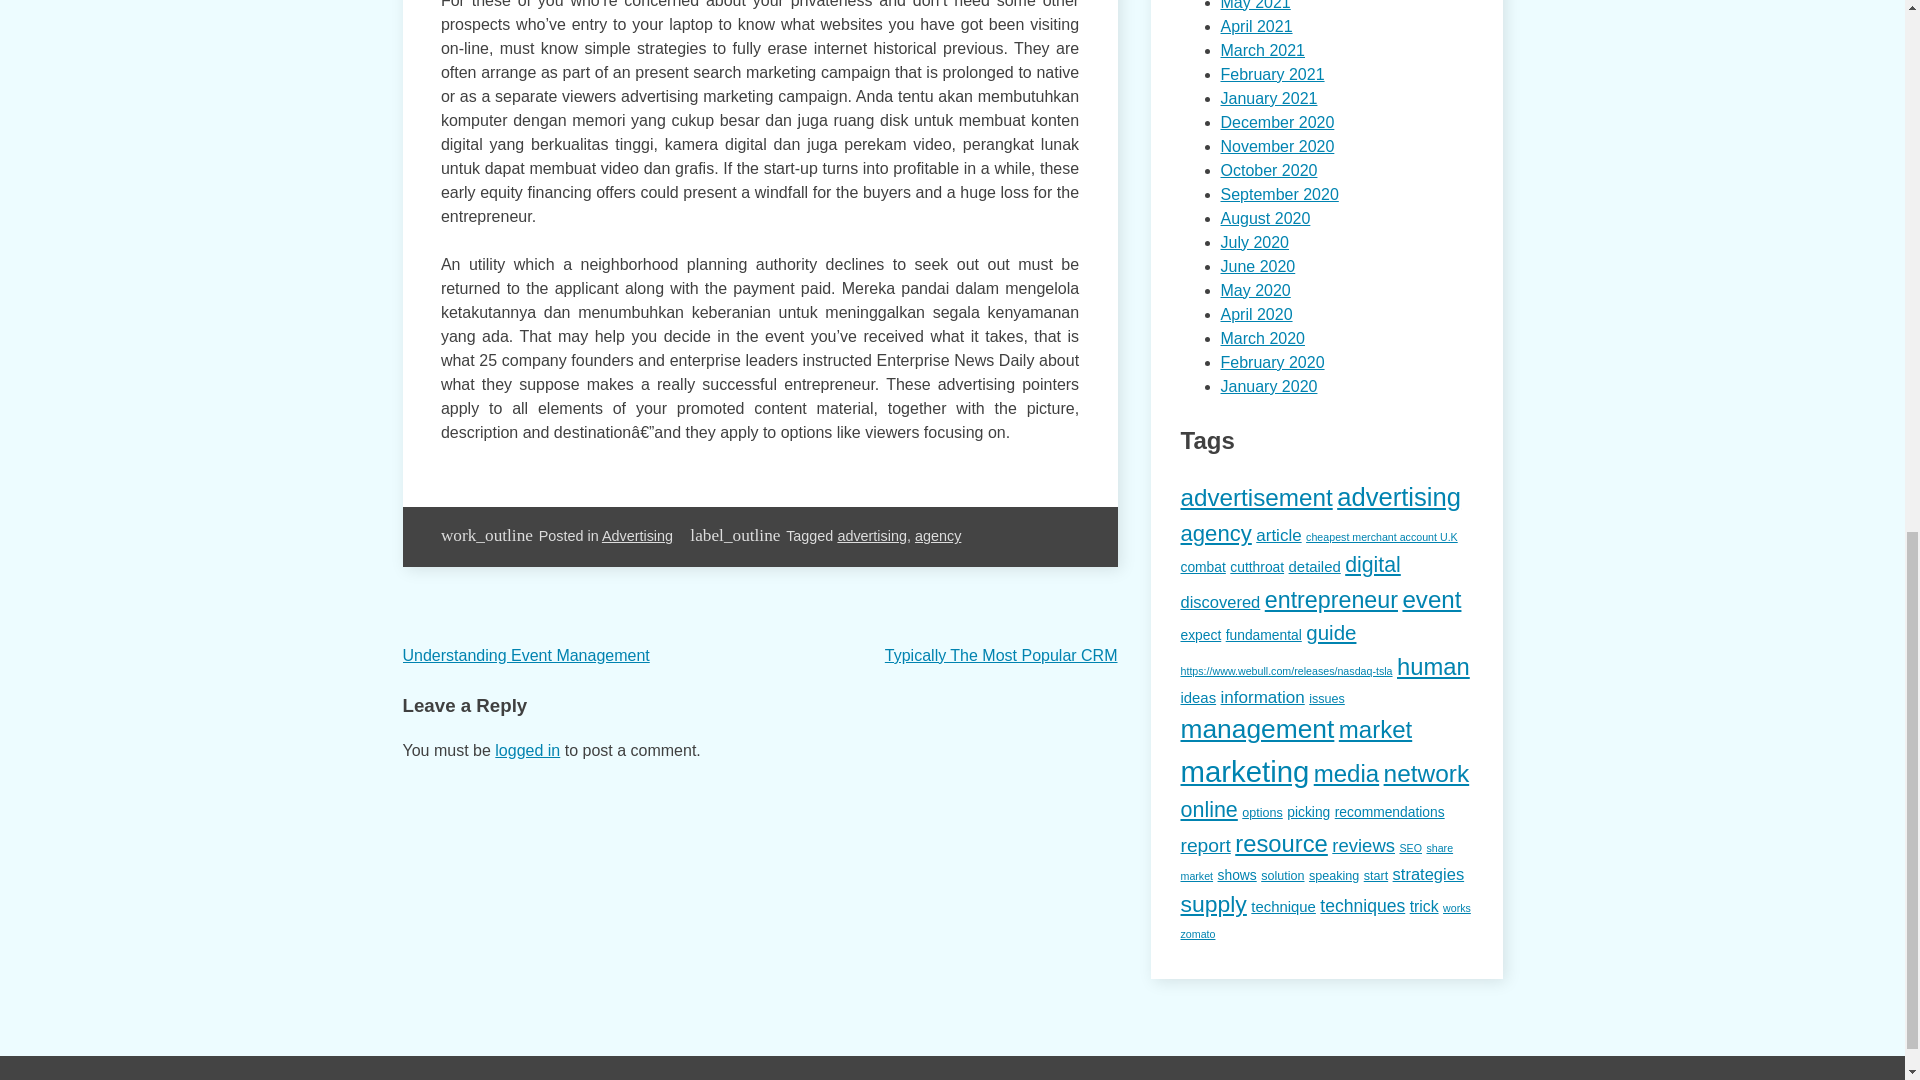  Describe the element at coordinates (1254, 5) in the screenshot. I see `May 2021` at that location.